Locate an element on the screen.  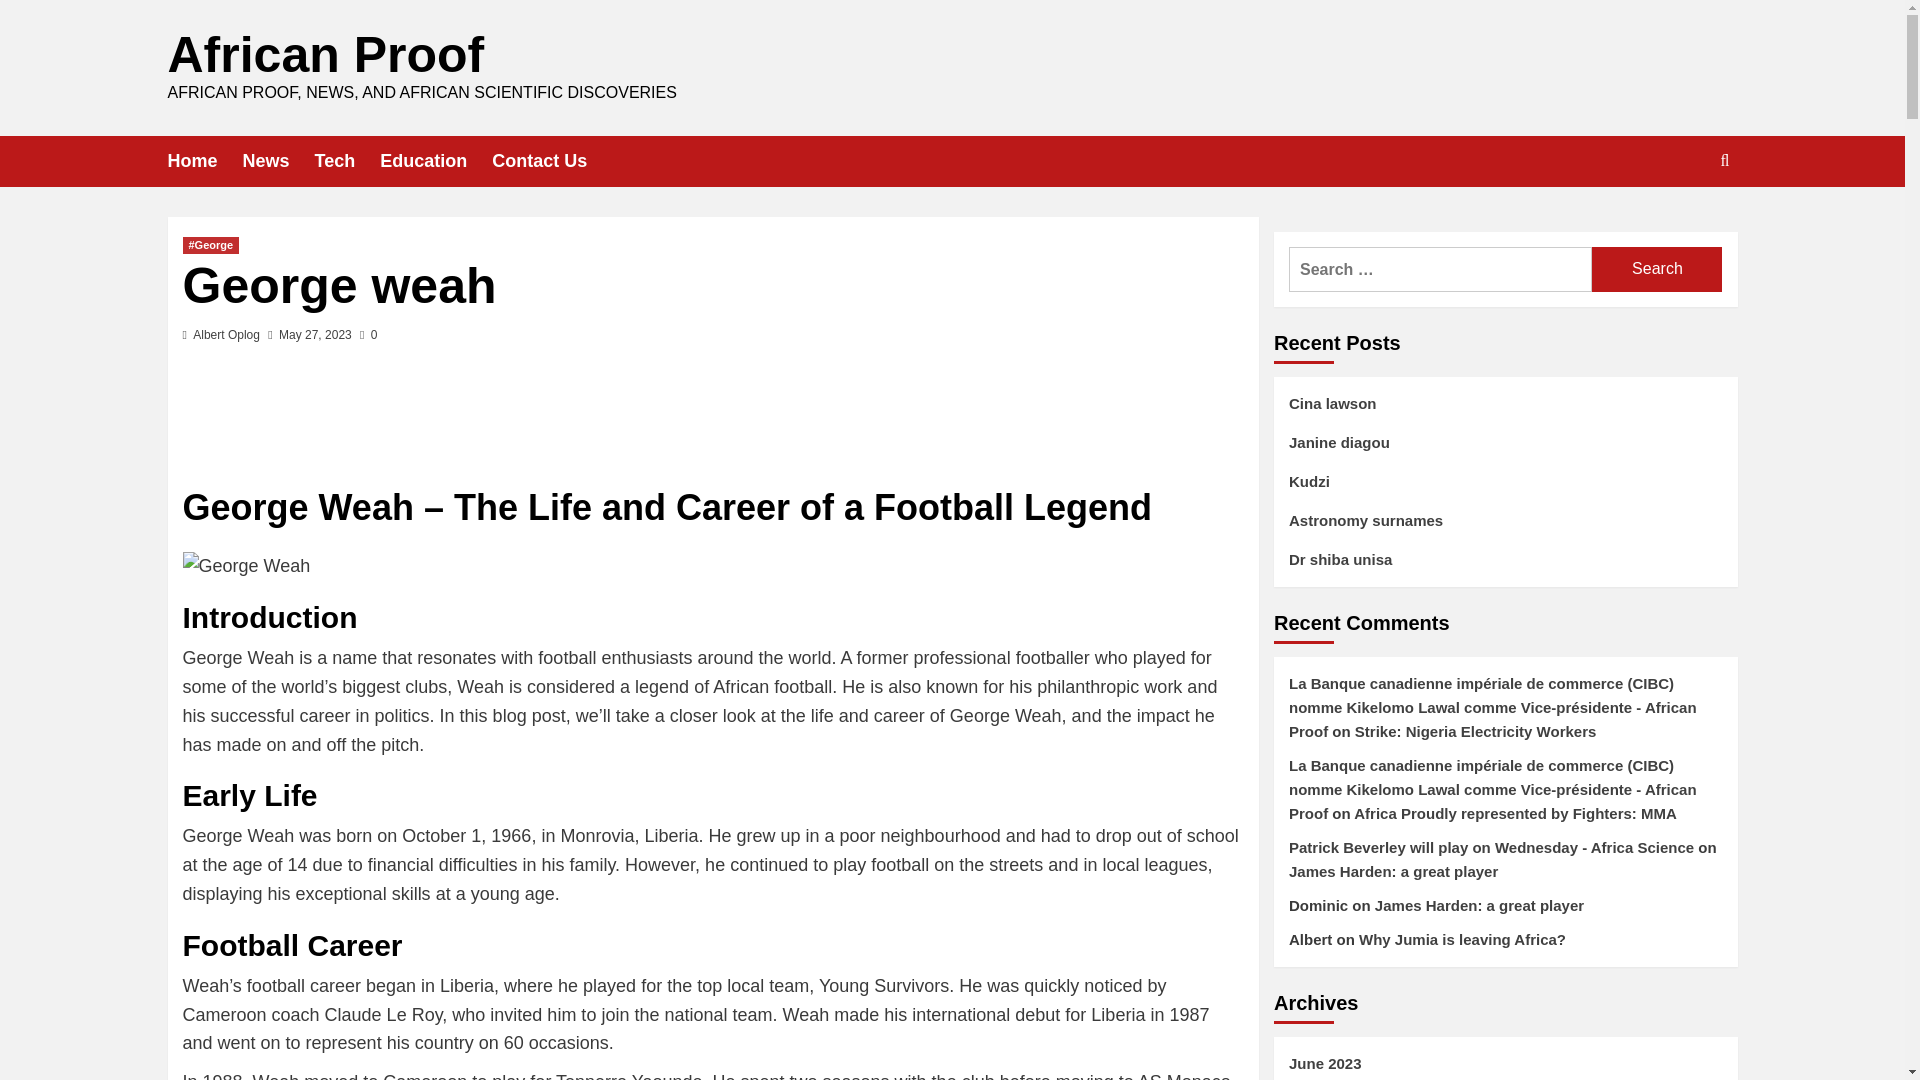
Home is located at coordinates (206, 161).